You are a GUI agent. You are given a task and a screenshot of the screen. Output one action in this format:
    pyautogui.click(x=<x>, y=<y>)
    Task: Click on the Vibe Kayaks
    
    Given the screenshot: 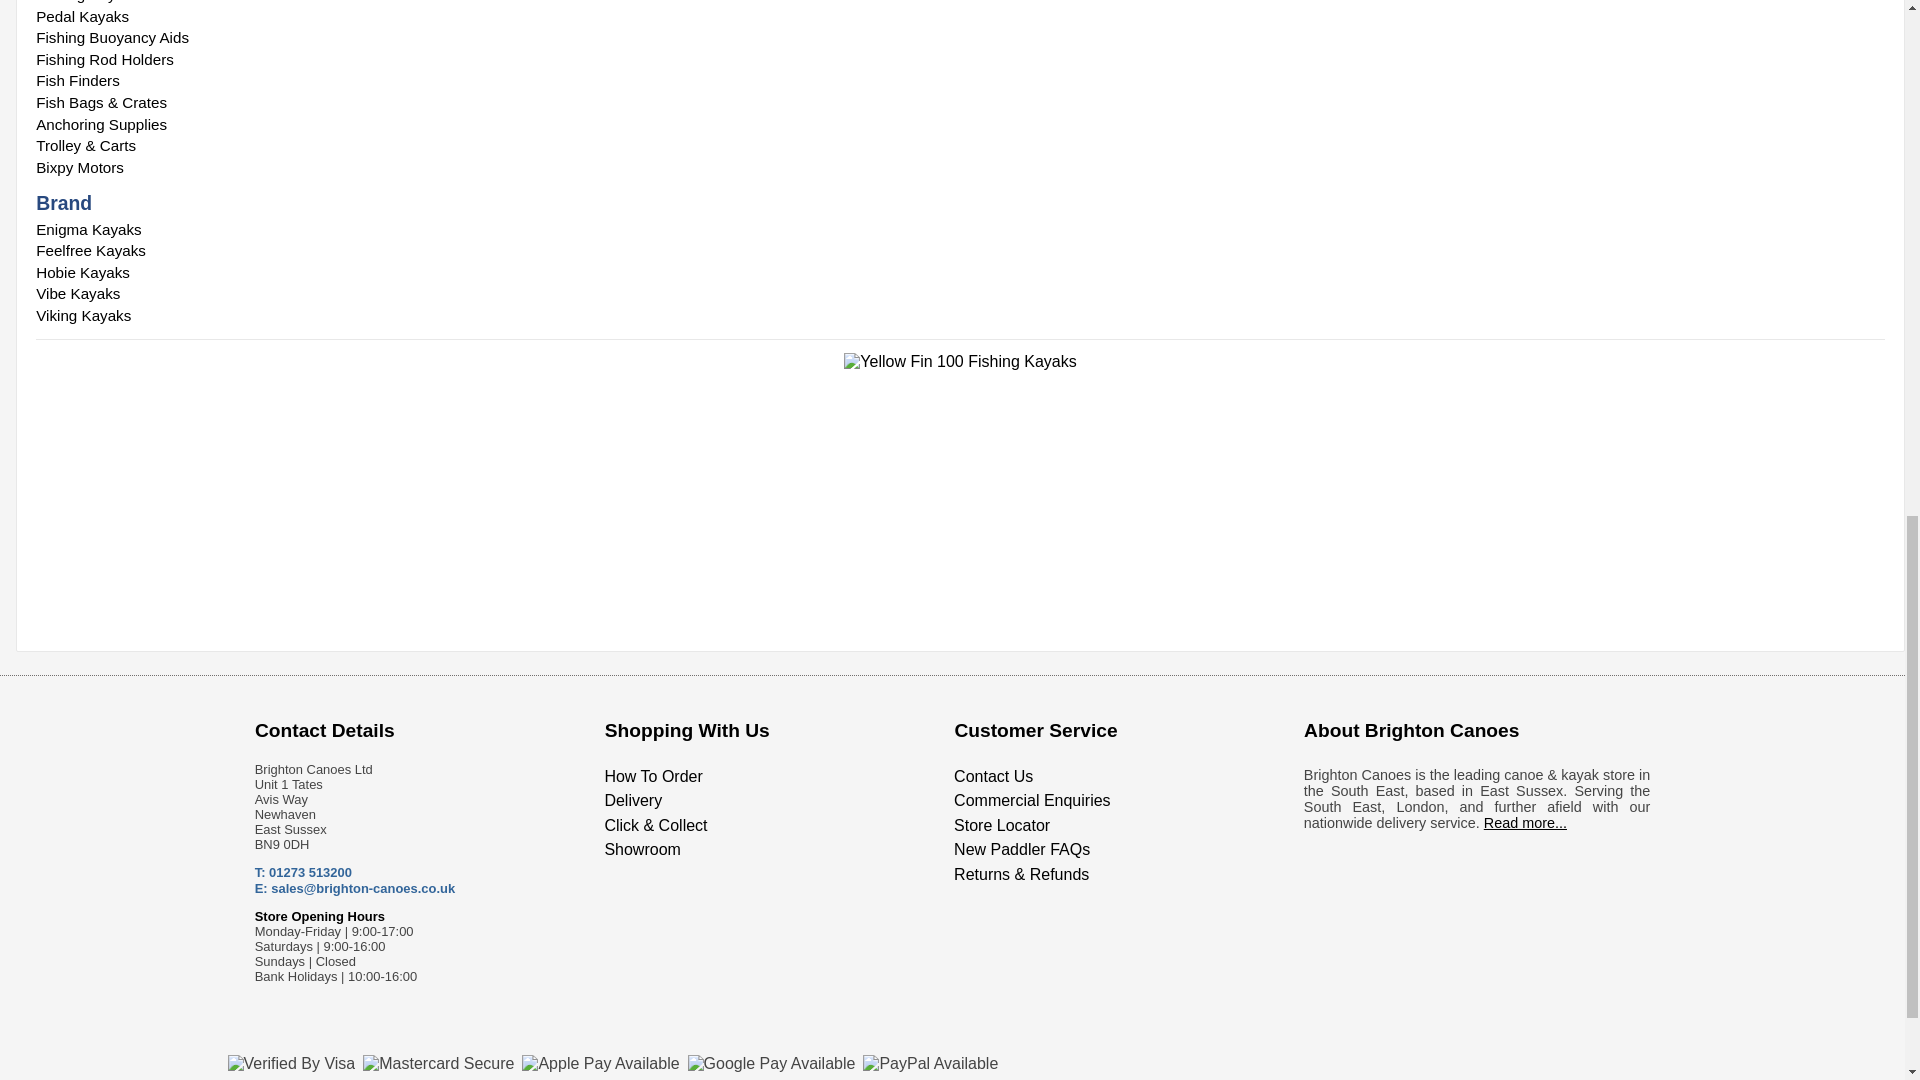 What is the action you would take?
    pyautogui.click(x=960, y=293)
    